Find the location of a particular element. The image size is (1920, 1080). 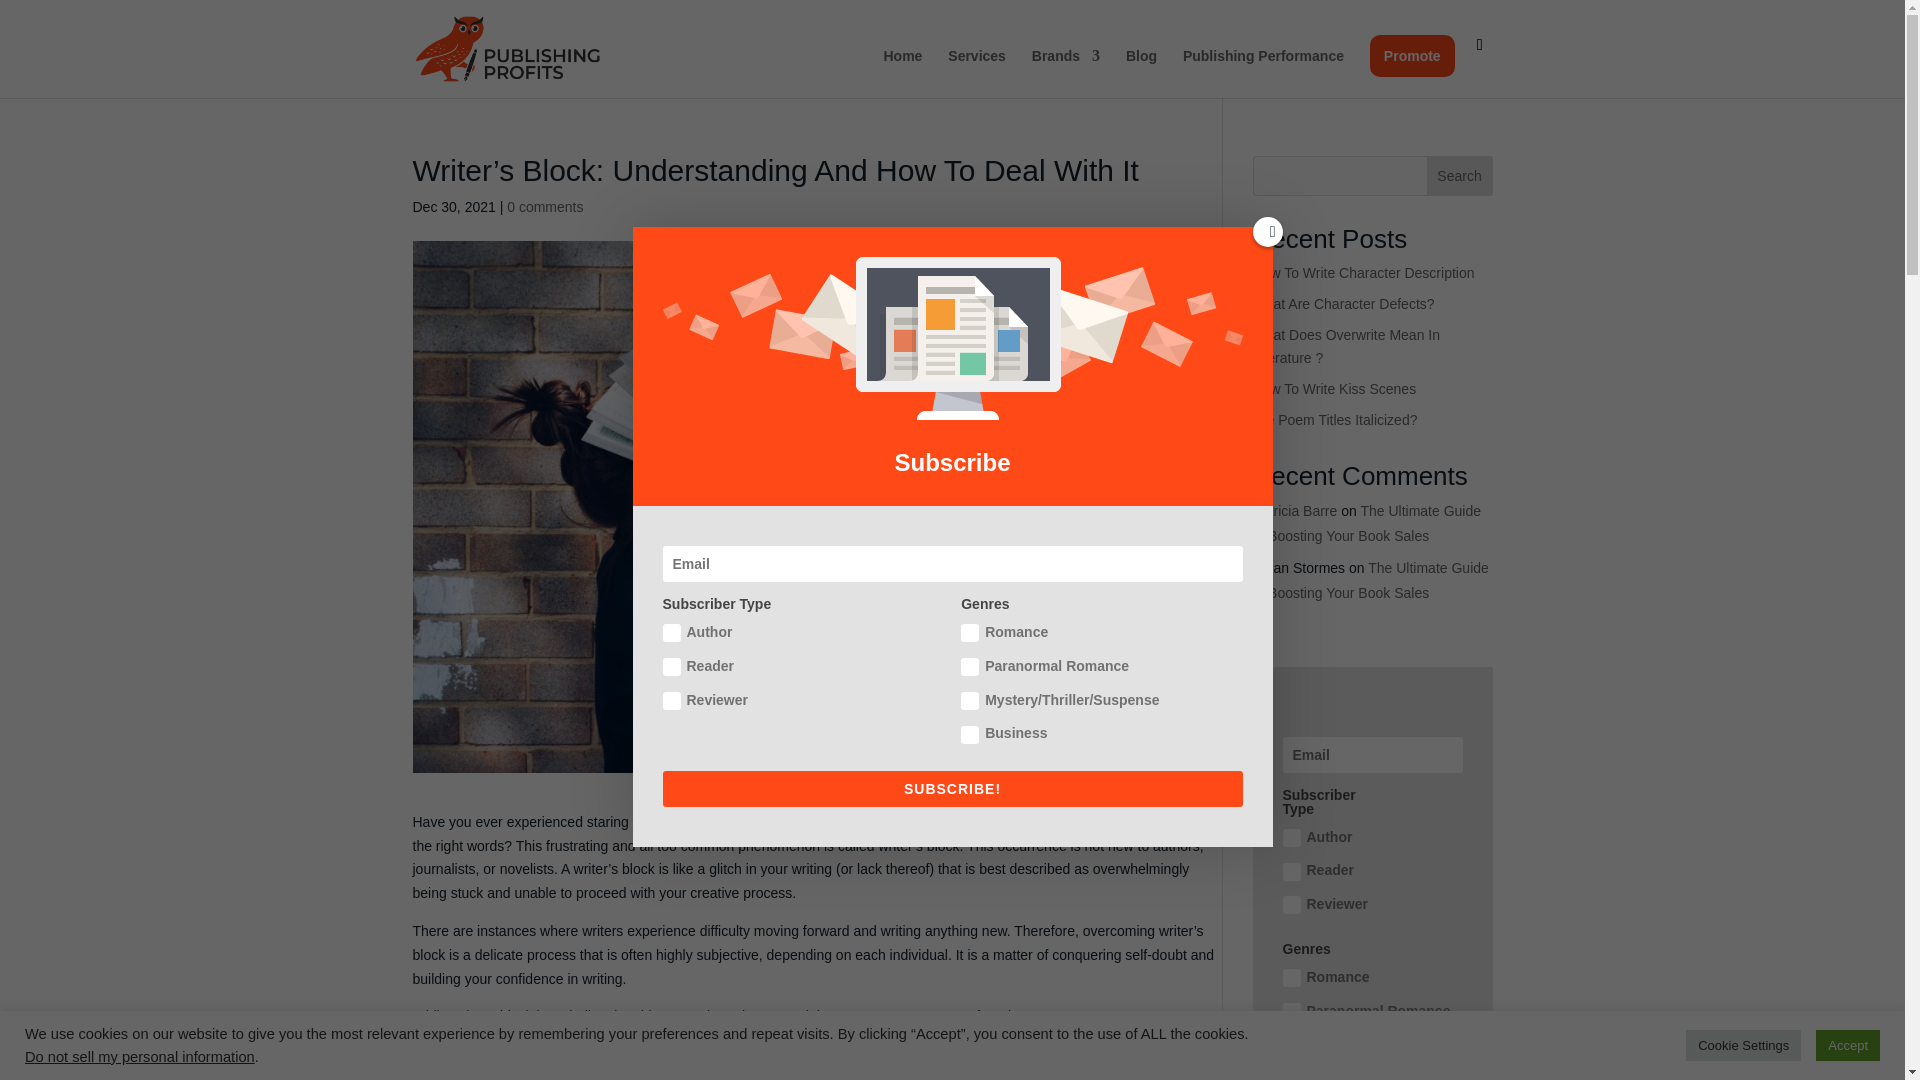

How To Write Kiss Scenes is located at coordinates (1334, 389).